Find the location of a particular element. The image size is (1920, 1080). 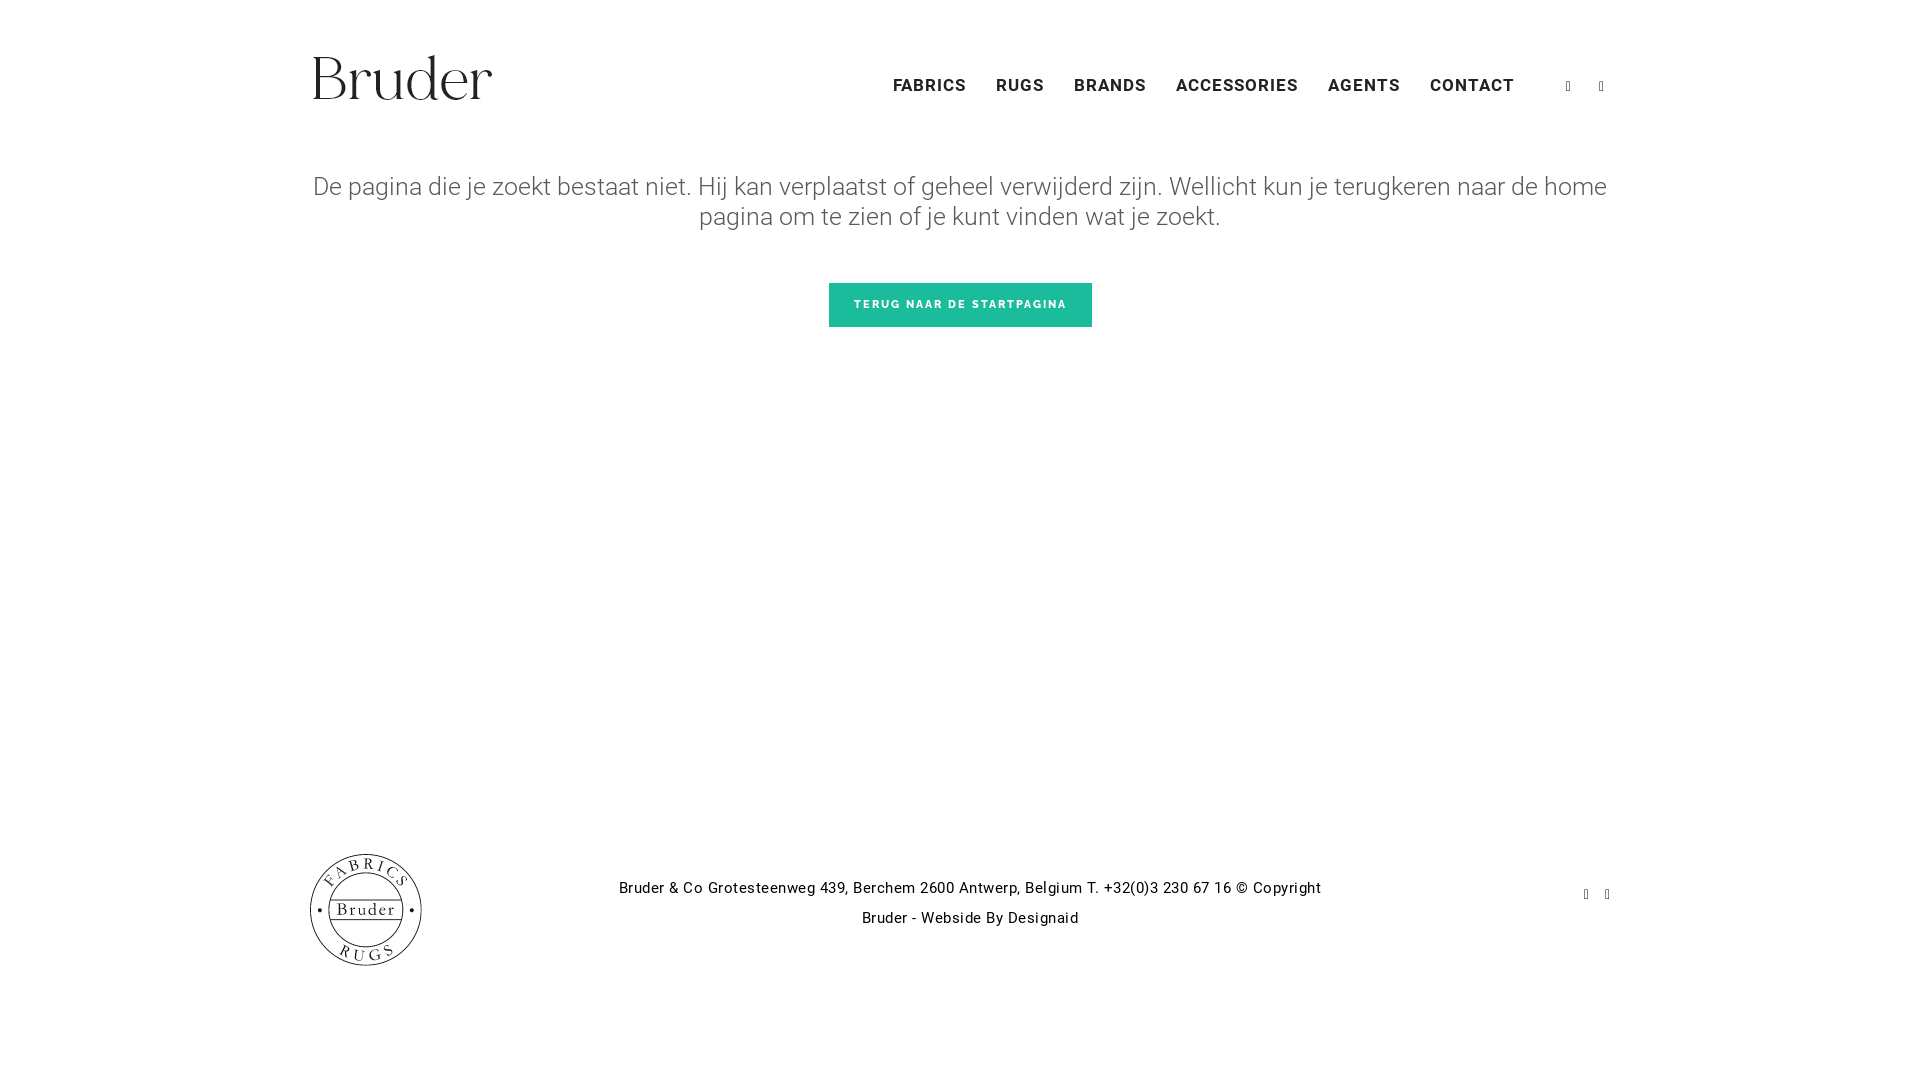

TERUG NAAR DE STARTPAGINA is located at coordinates (960, 305).